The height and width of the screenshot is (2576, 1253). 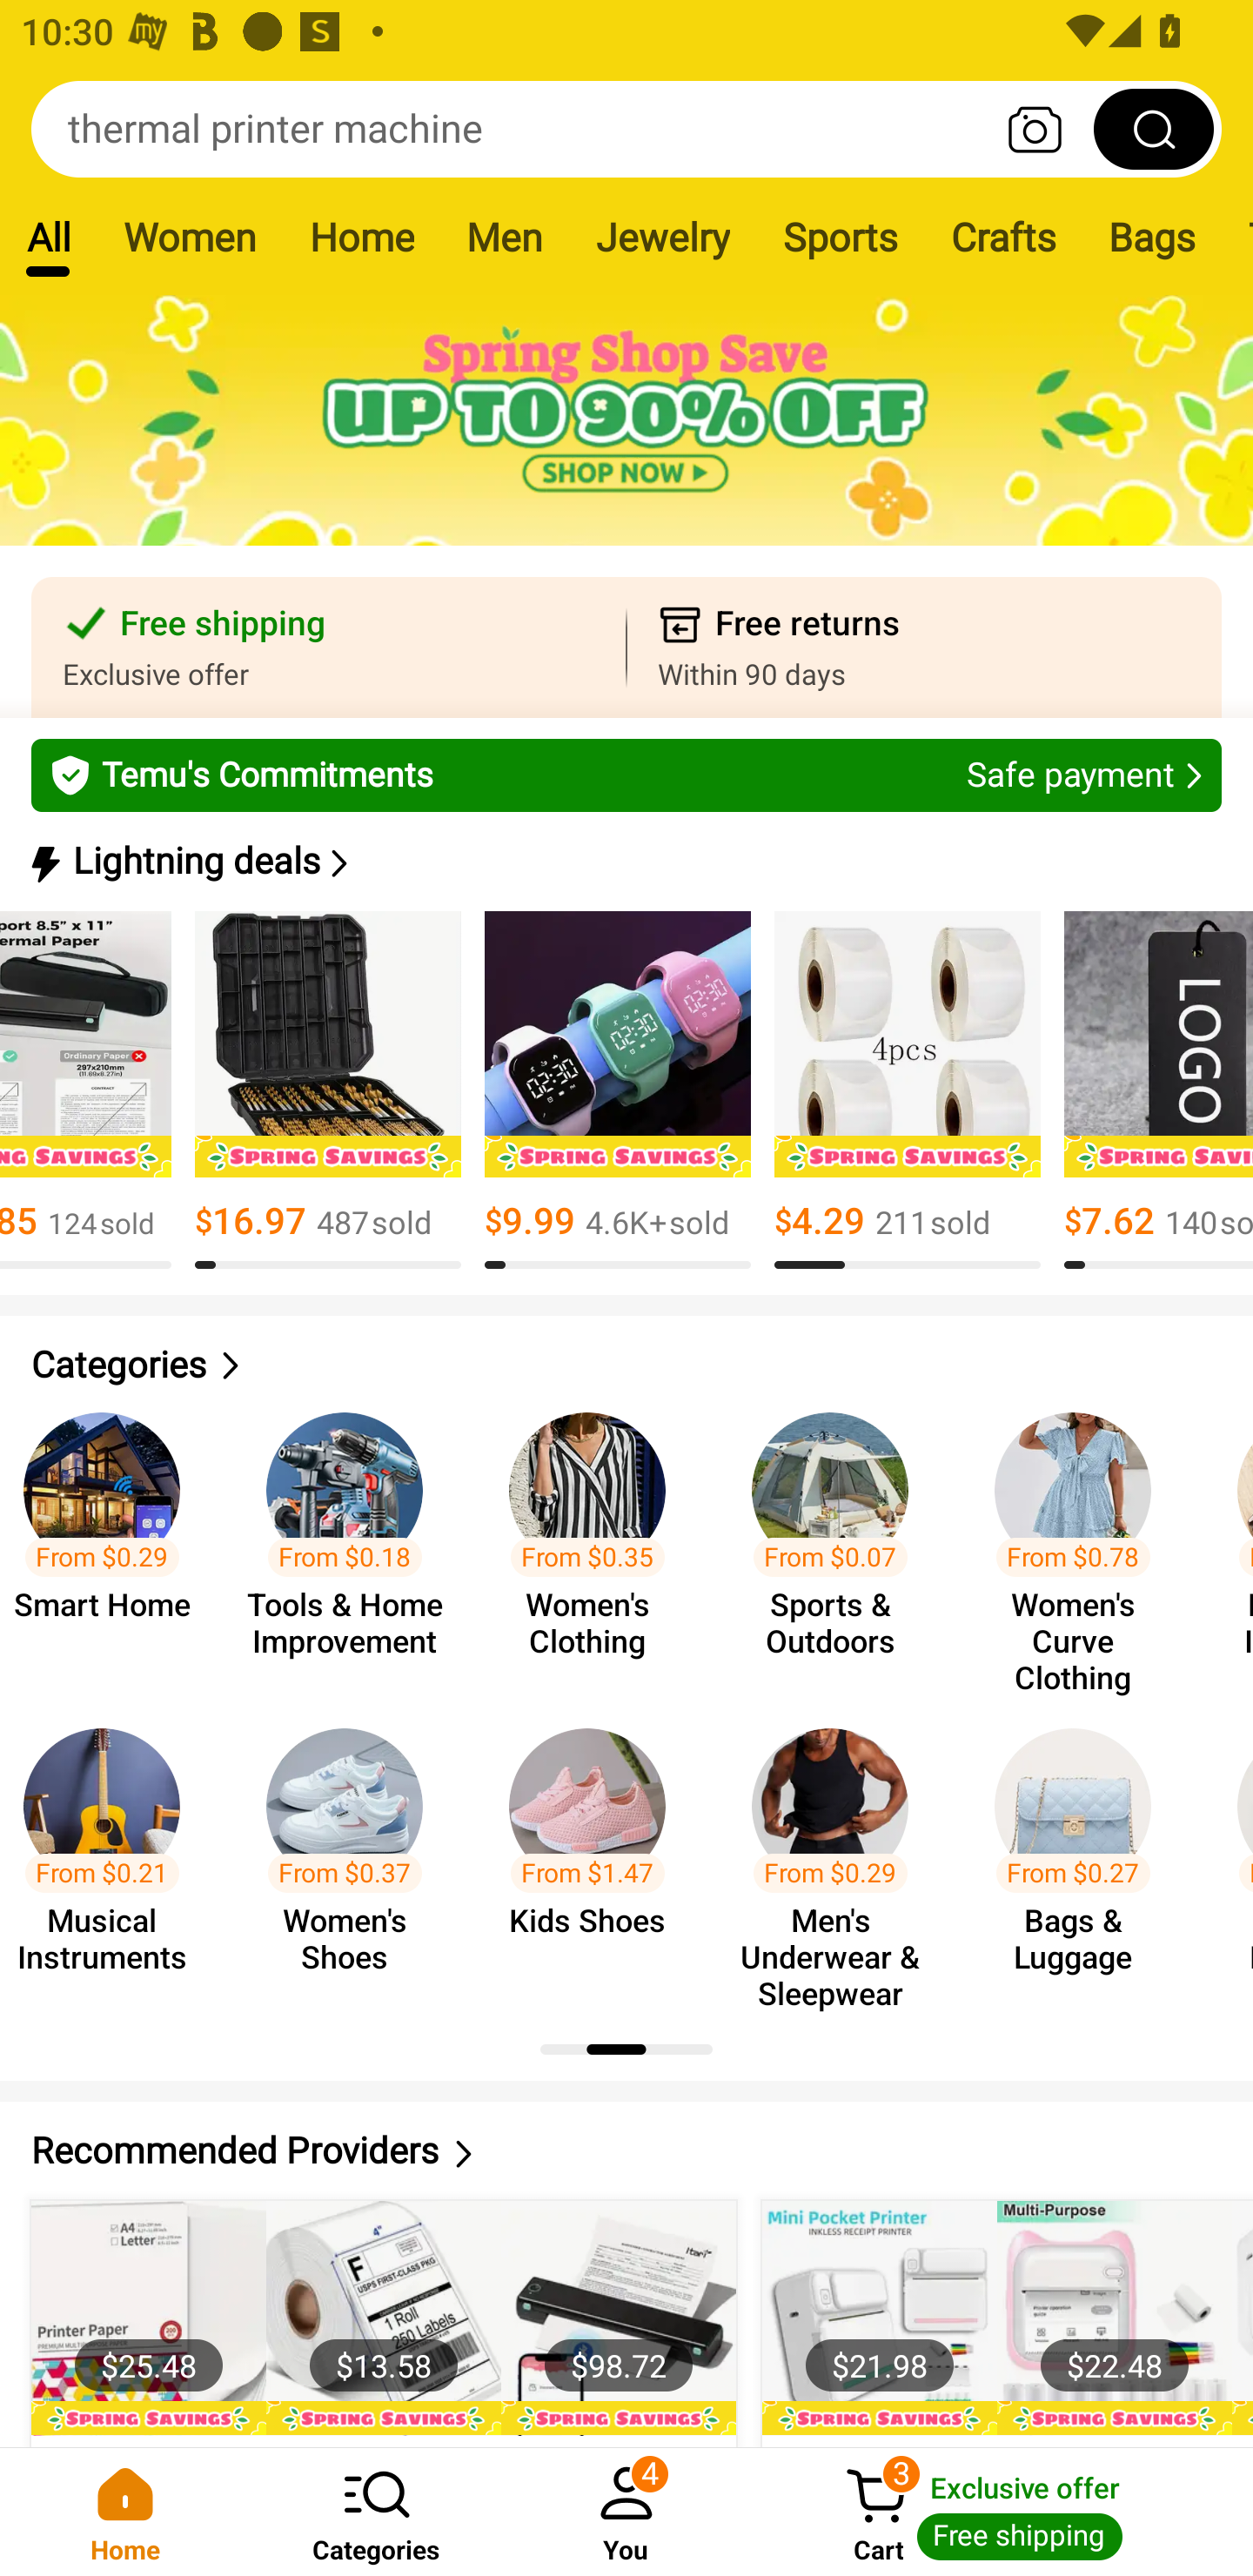 What do you see at coordinates (85, 1090) in the screenshot?
I see `$112.85 124￼sold 8.0` at bounding box center [85, 1090].